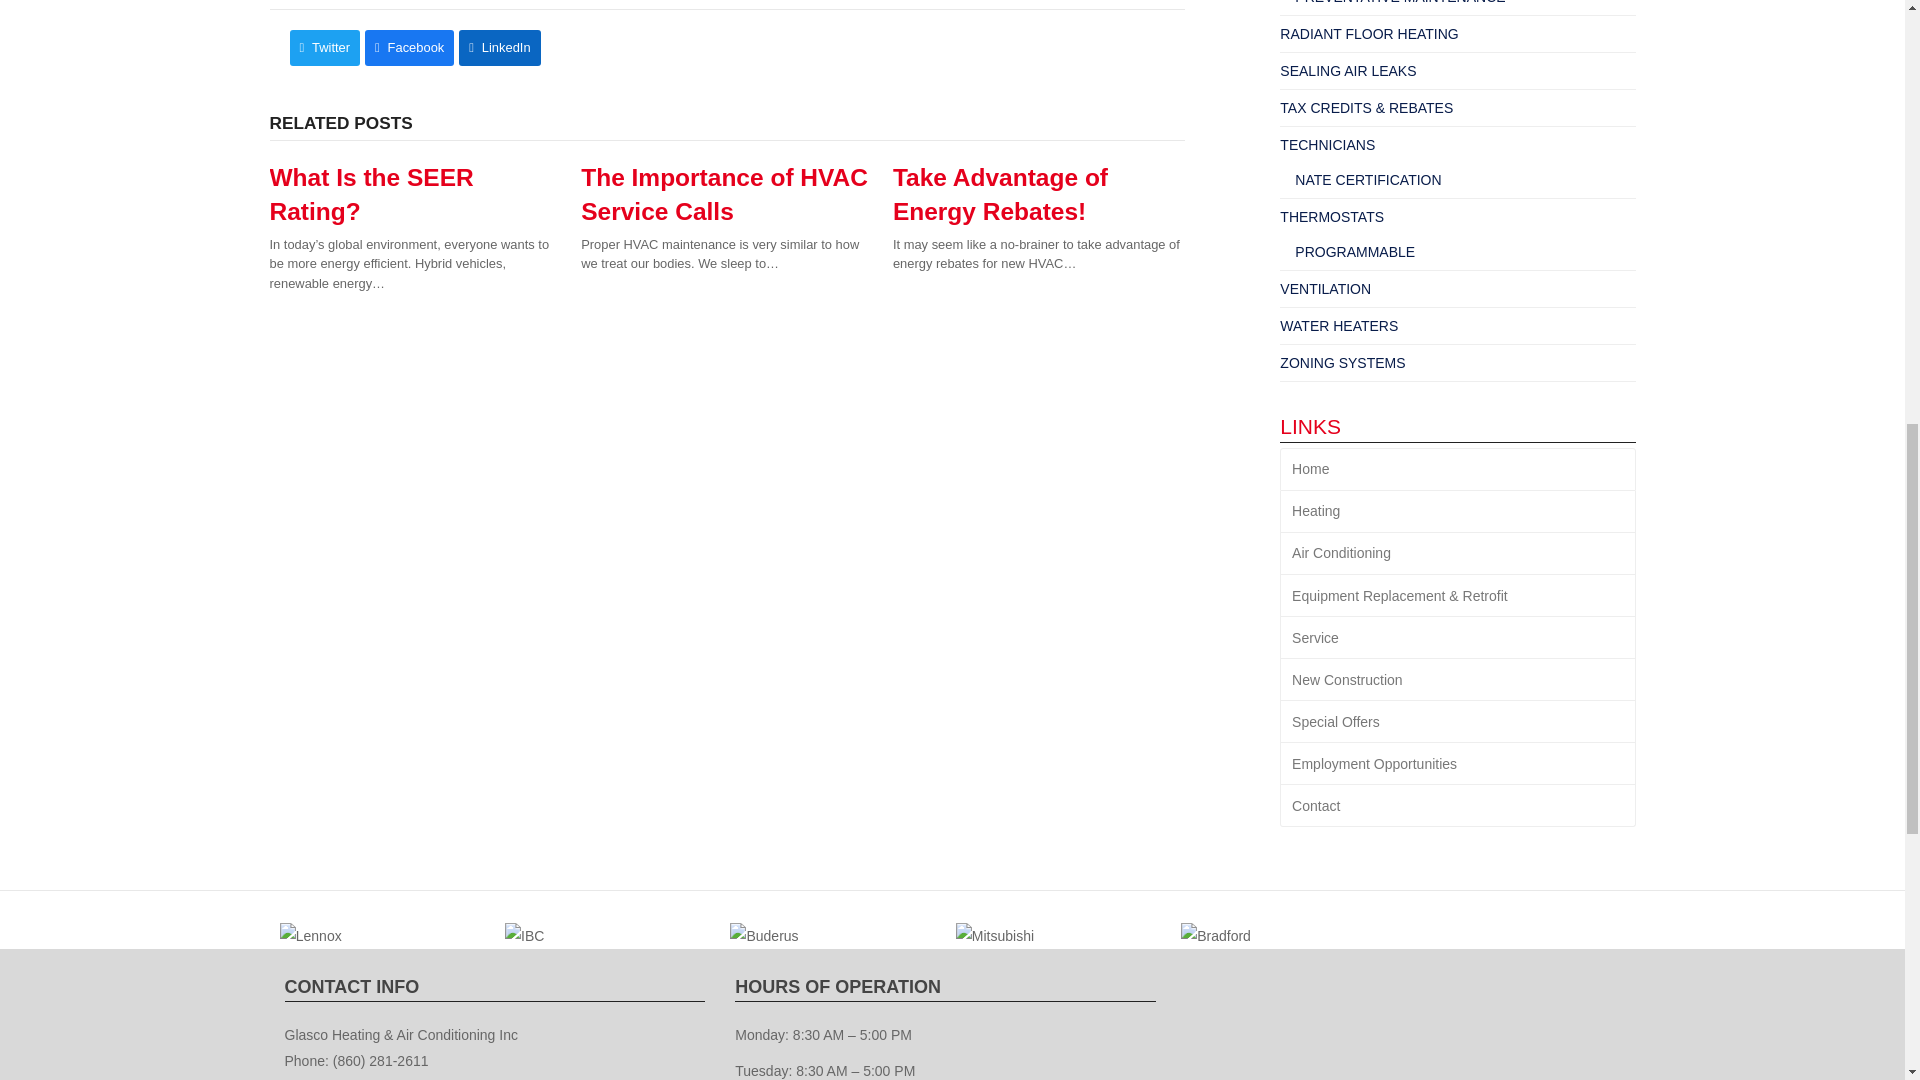 The image size is (1920, 1080). What do you see at coordinates (498, 48) in the screenshot?
I see `LinkedIn` at bounding box center [498, 48].